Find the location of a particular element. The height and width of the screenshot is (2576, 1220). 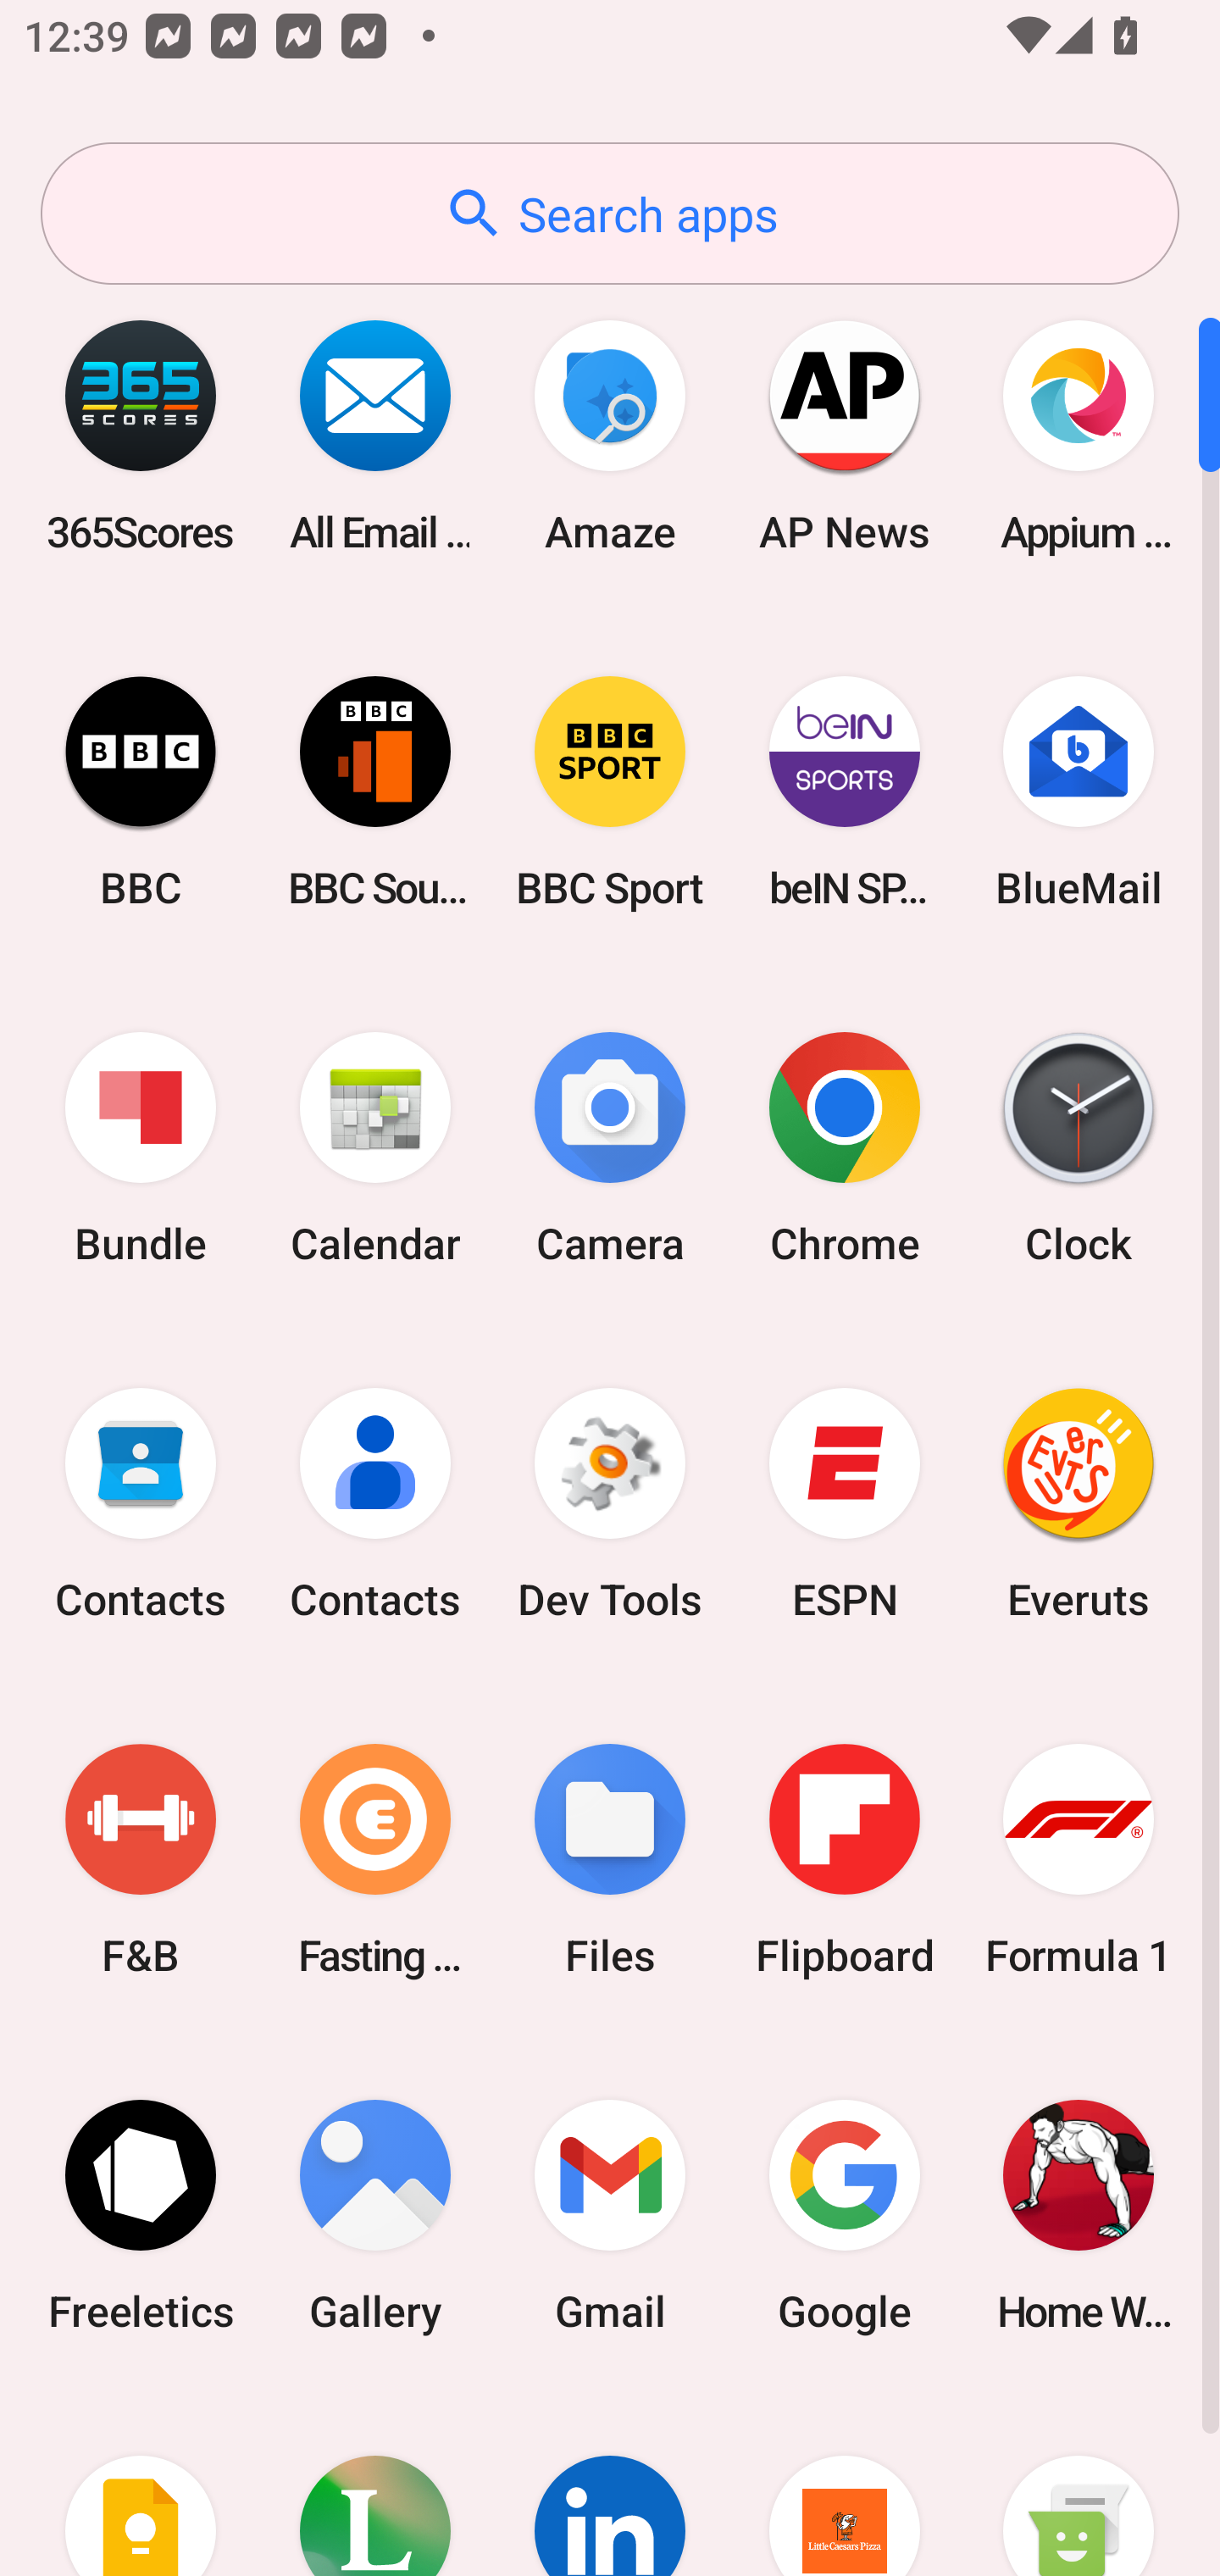

Chrome is located at coordinates (844, 1149).